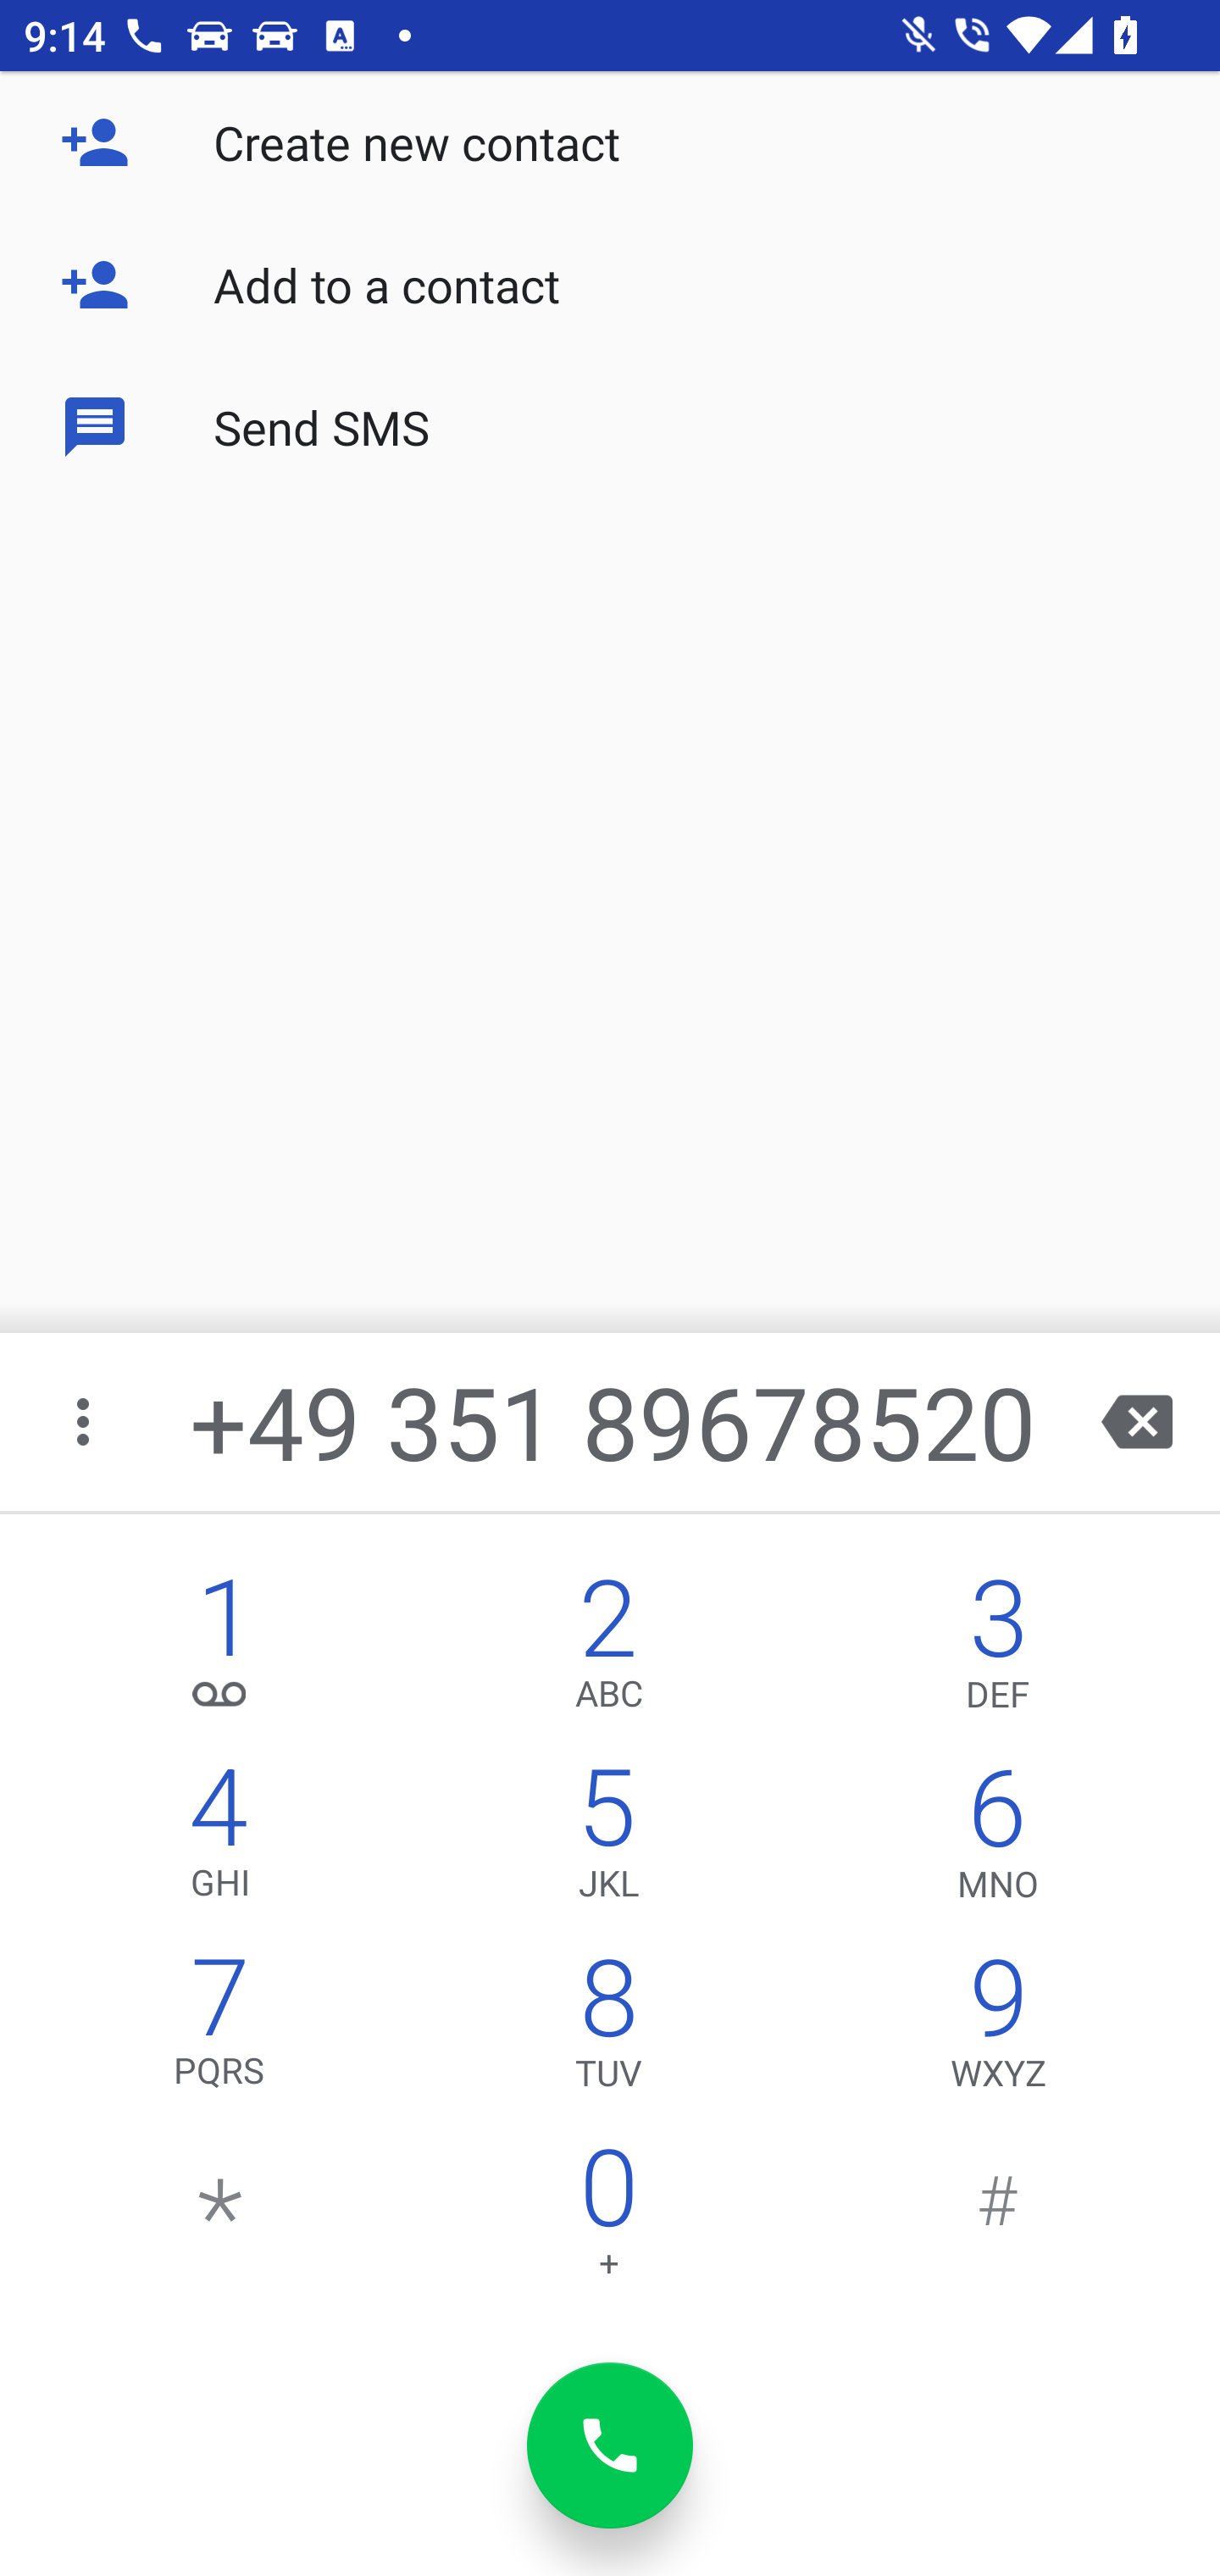 Image resolution: width=1220 pixels, height=2576 pixels. I want to click on 7,PQRS 7 PQRS, so click(220, 2030).